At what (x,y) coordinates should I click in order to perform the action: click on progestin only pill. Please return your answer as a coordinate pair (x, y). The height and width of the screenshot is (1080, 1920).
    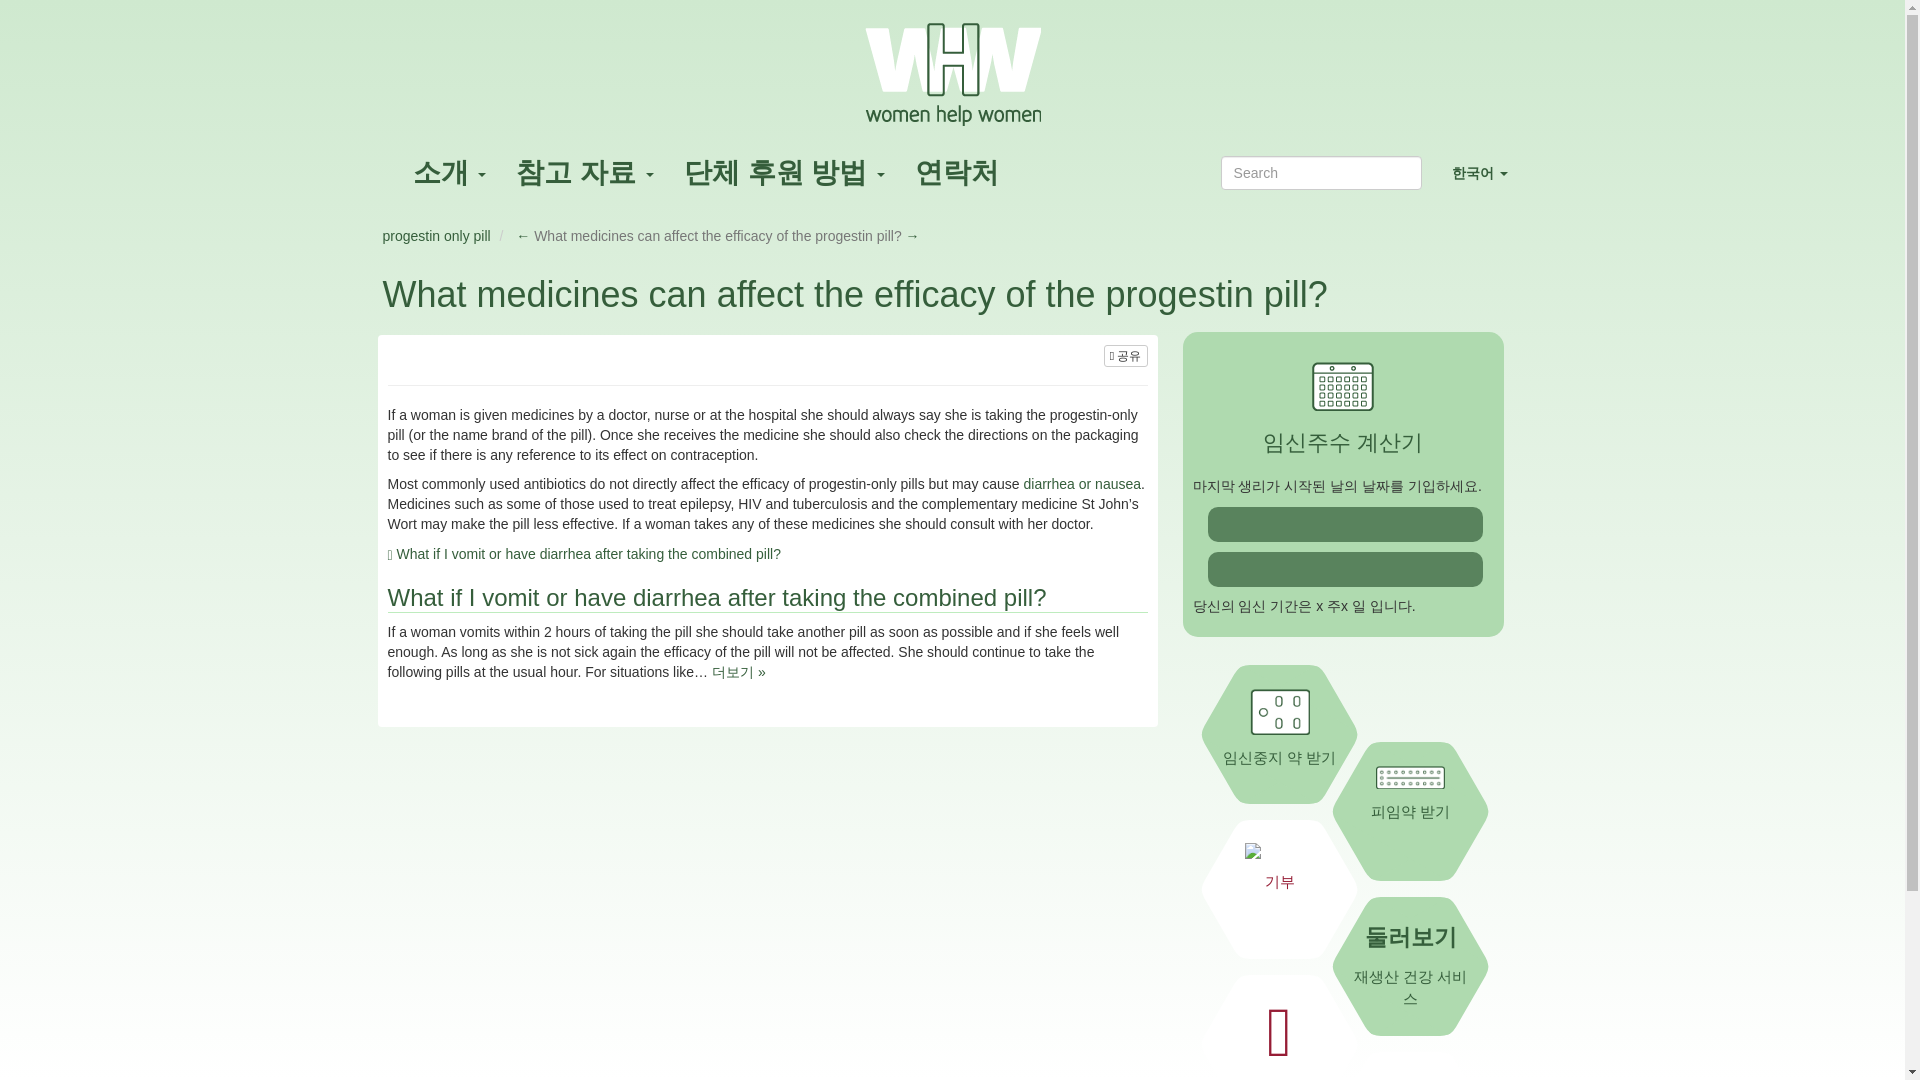
    Looking at the image, I should click on (436, 236).